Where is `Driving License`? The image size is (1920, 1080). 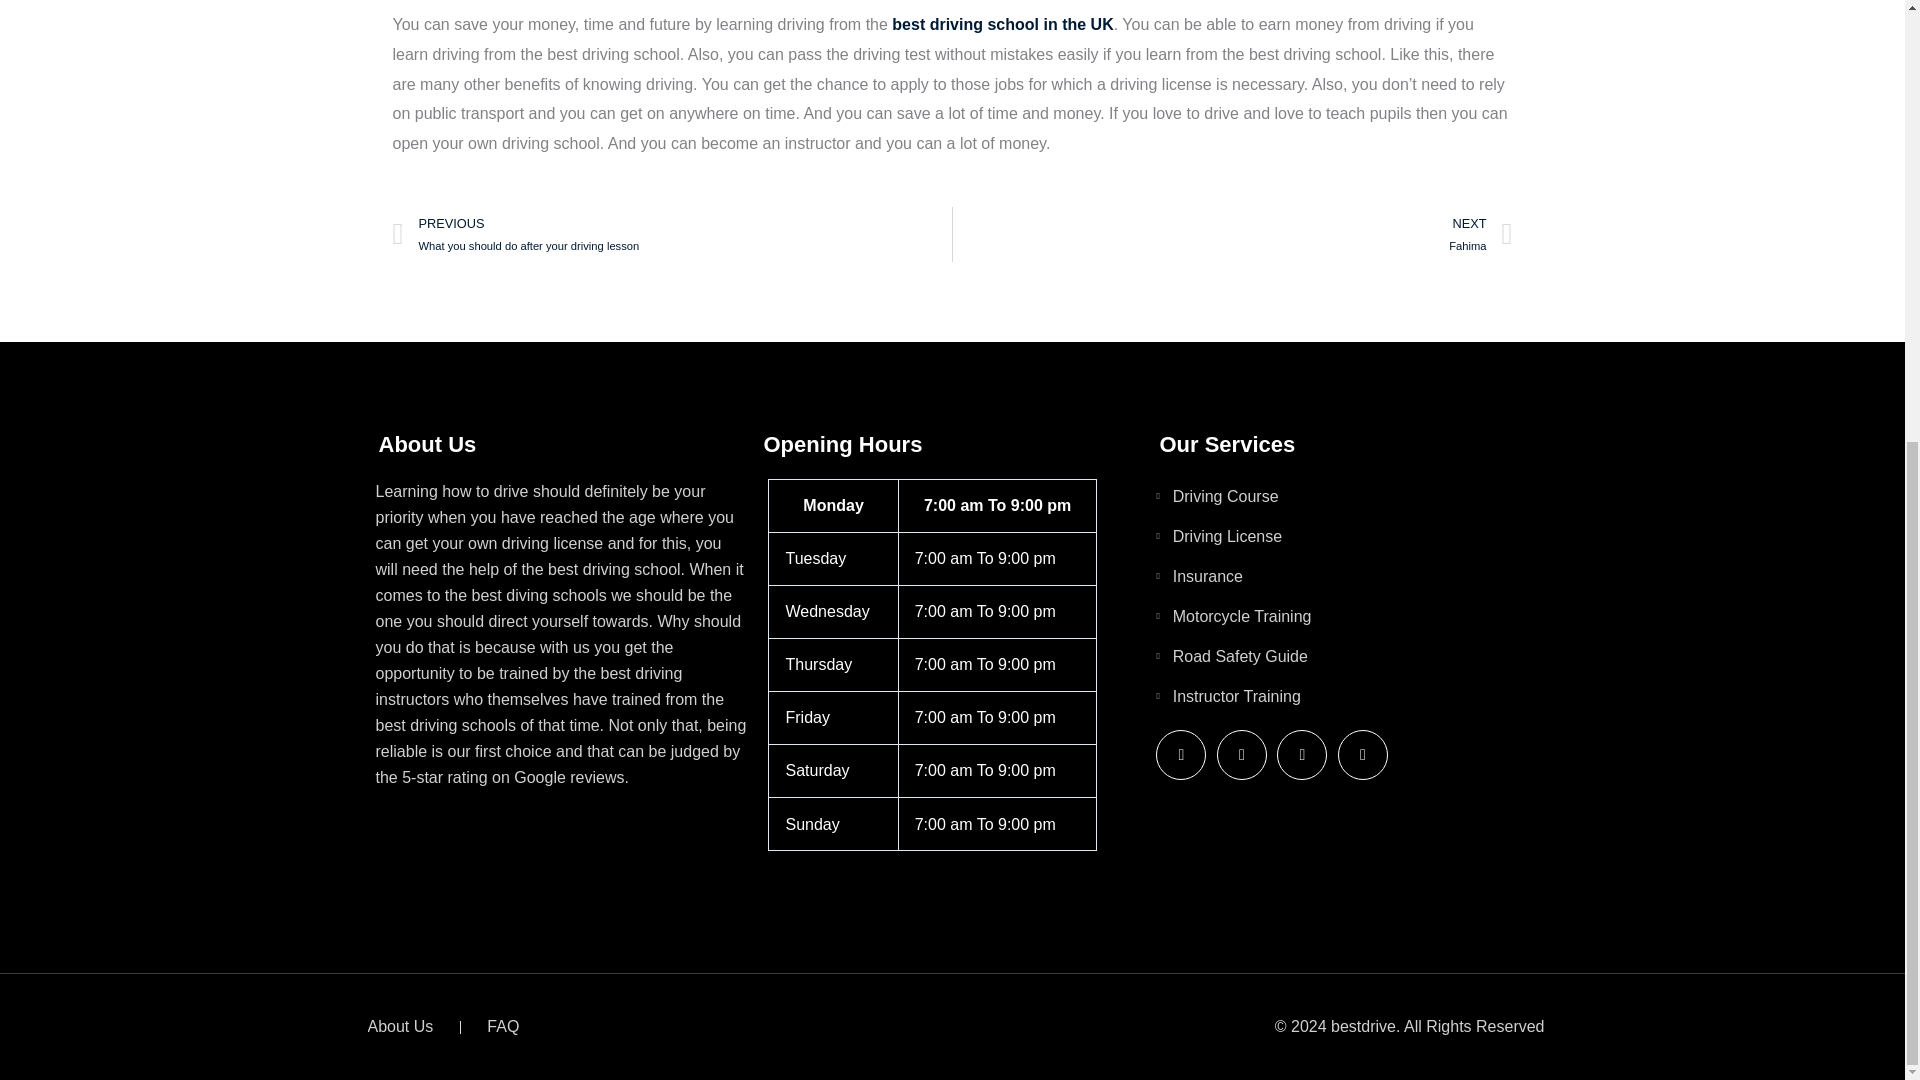
Driving License is located at coordinates (1346, 536).